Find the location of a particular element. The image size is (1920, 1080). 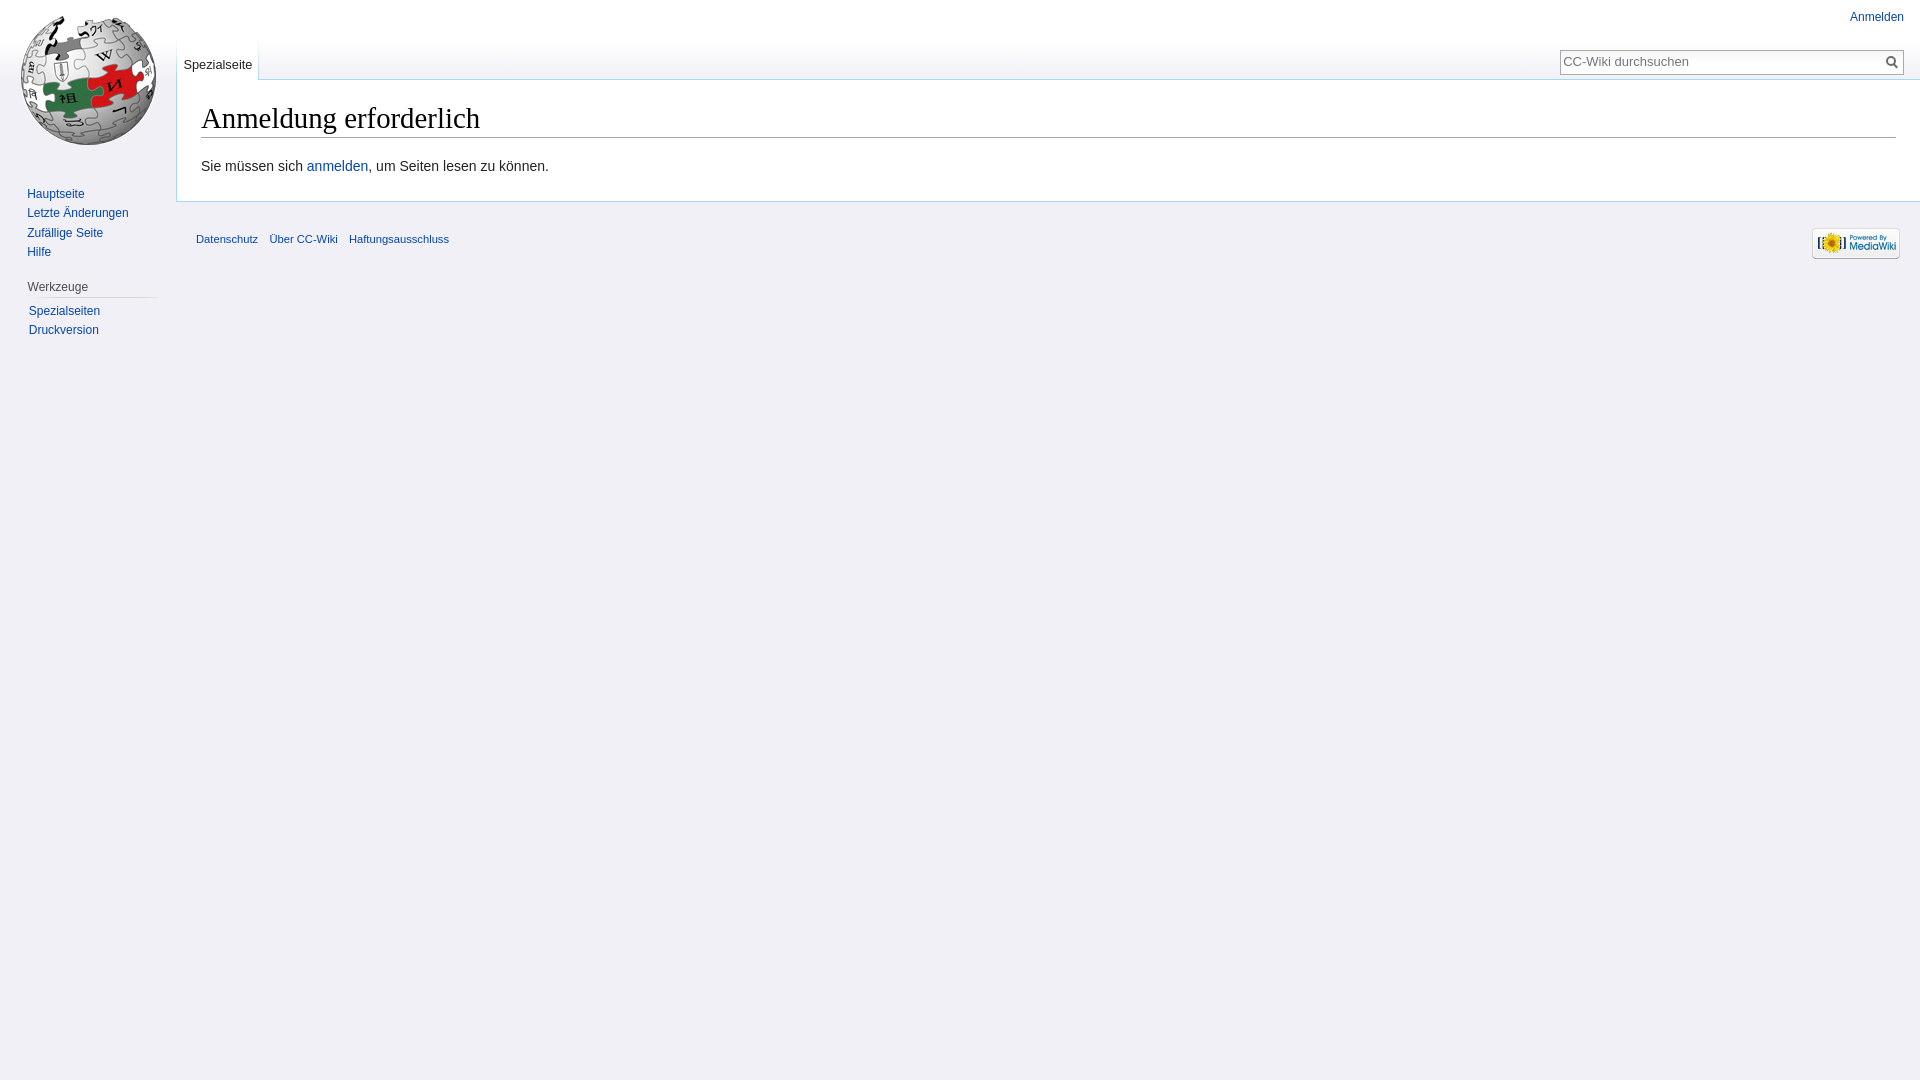

Spezialseite is located at coordinates (218, 60).